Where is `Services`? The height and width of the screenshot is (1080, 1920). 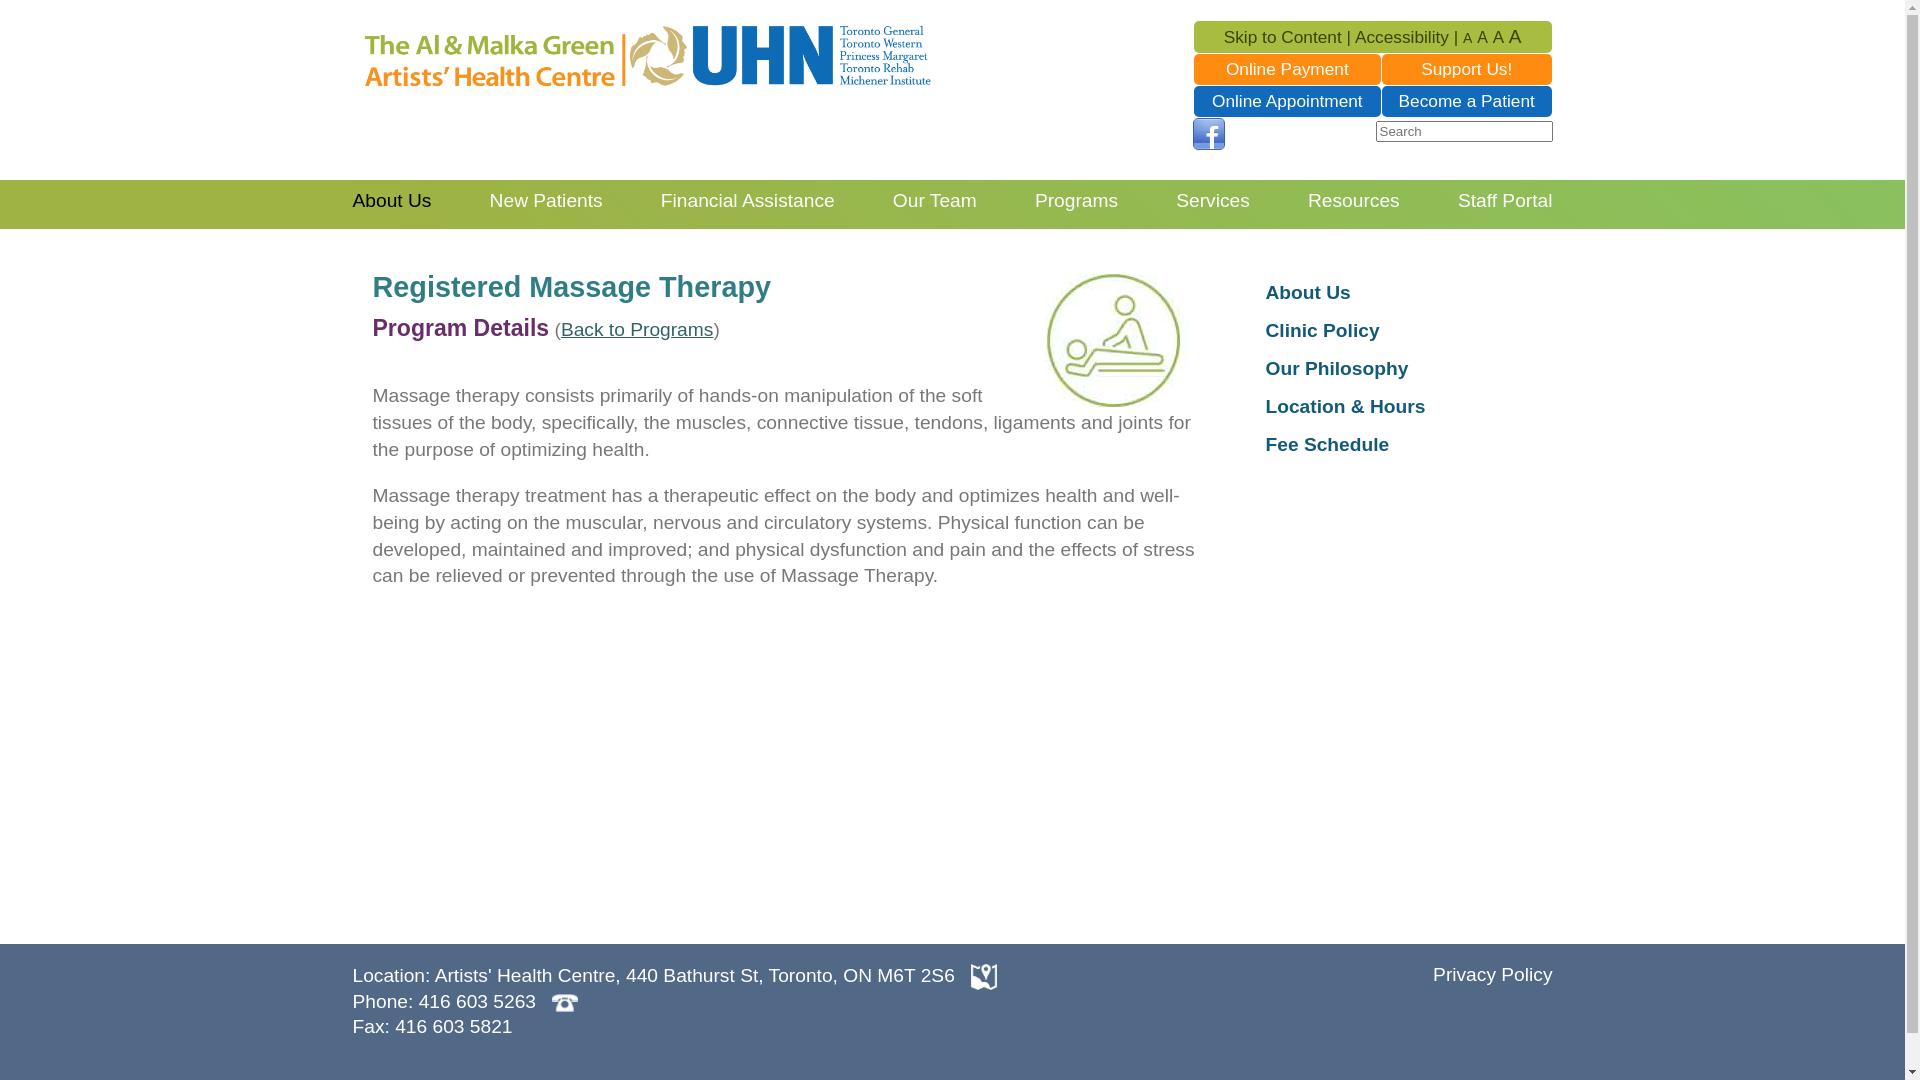
Services is located at coordinates (1213, 200).